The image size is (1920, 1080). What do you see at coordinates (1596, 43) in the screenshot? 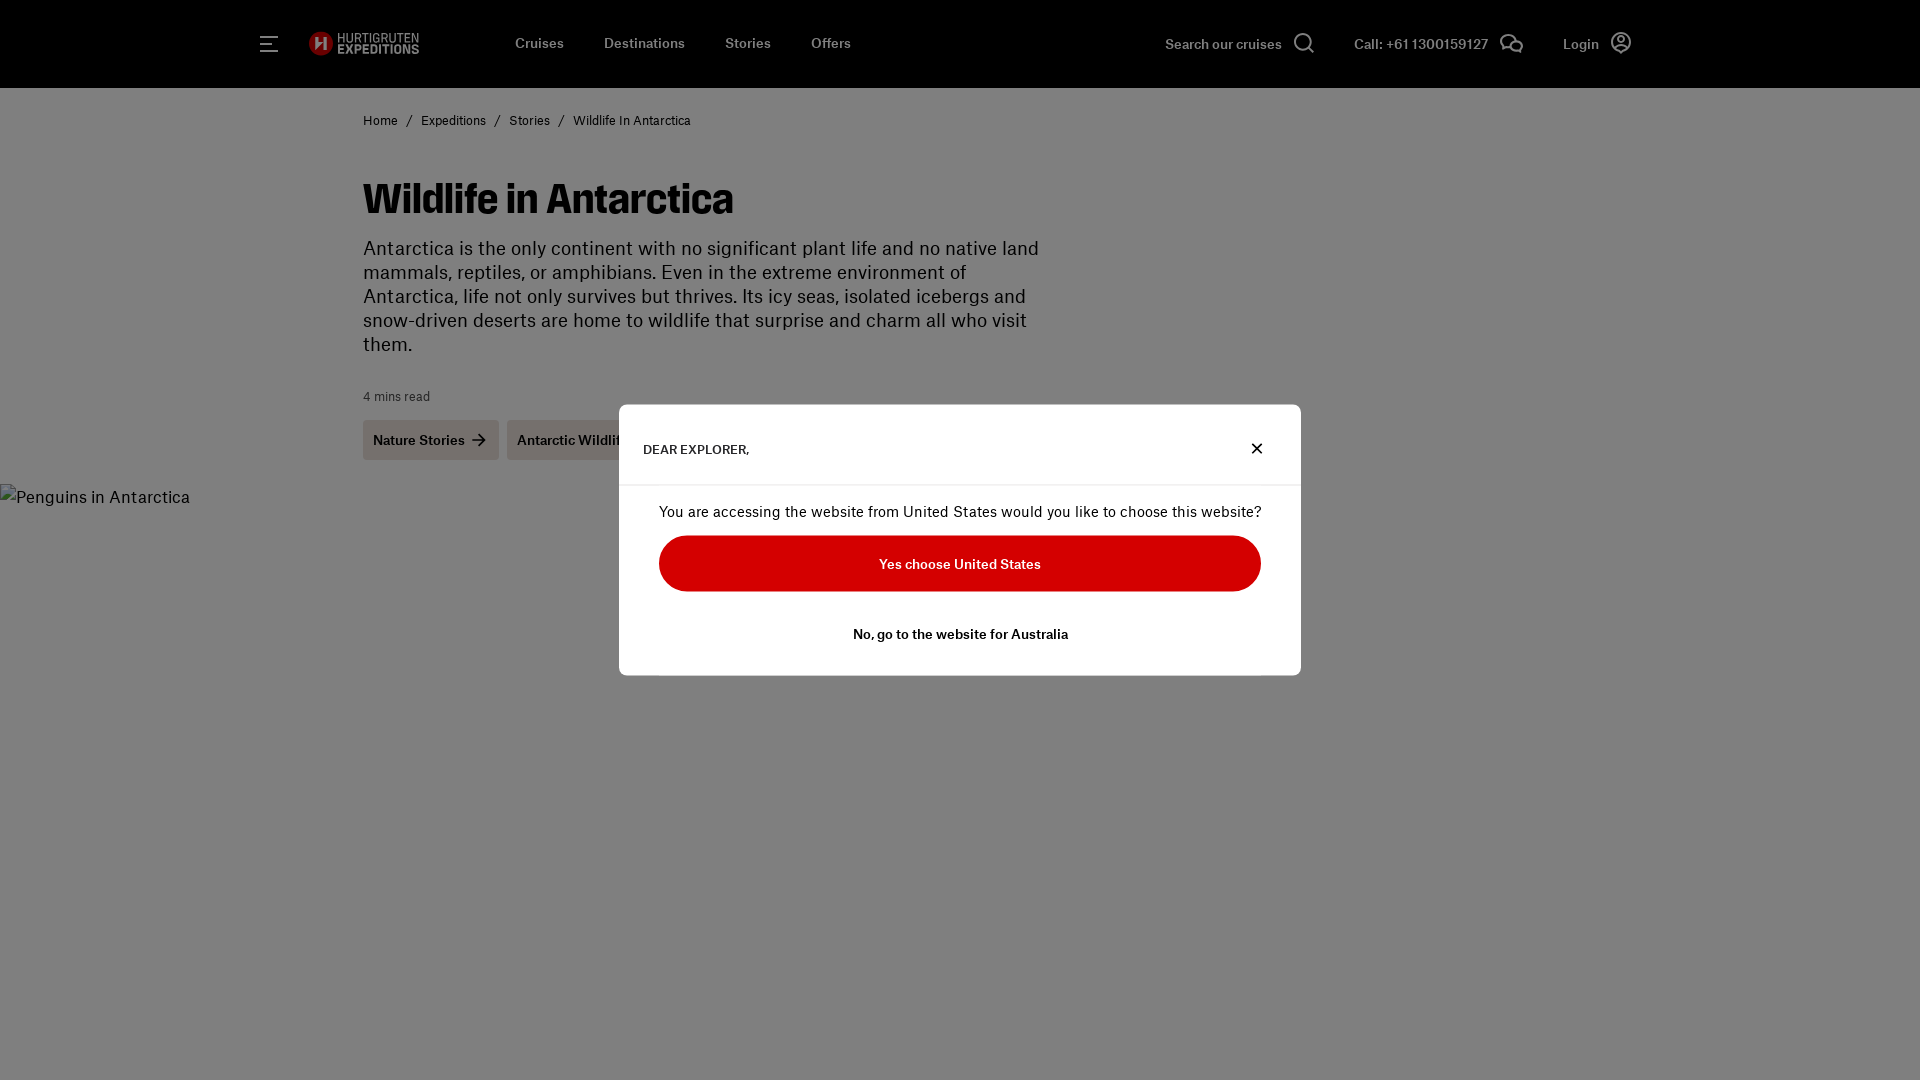
I see `Login` at bounding box center [1596, 43].